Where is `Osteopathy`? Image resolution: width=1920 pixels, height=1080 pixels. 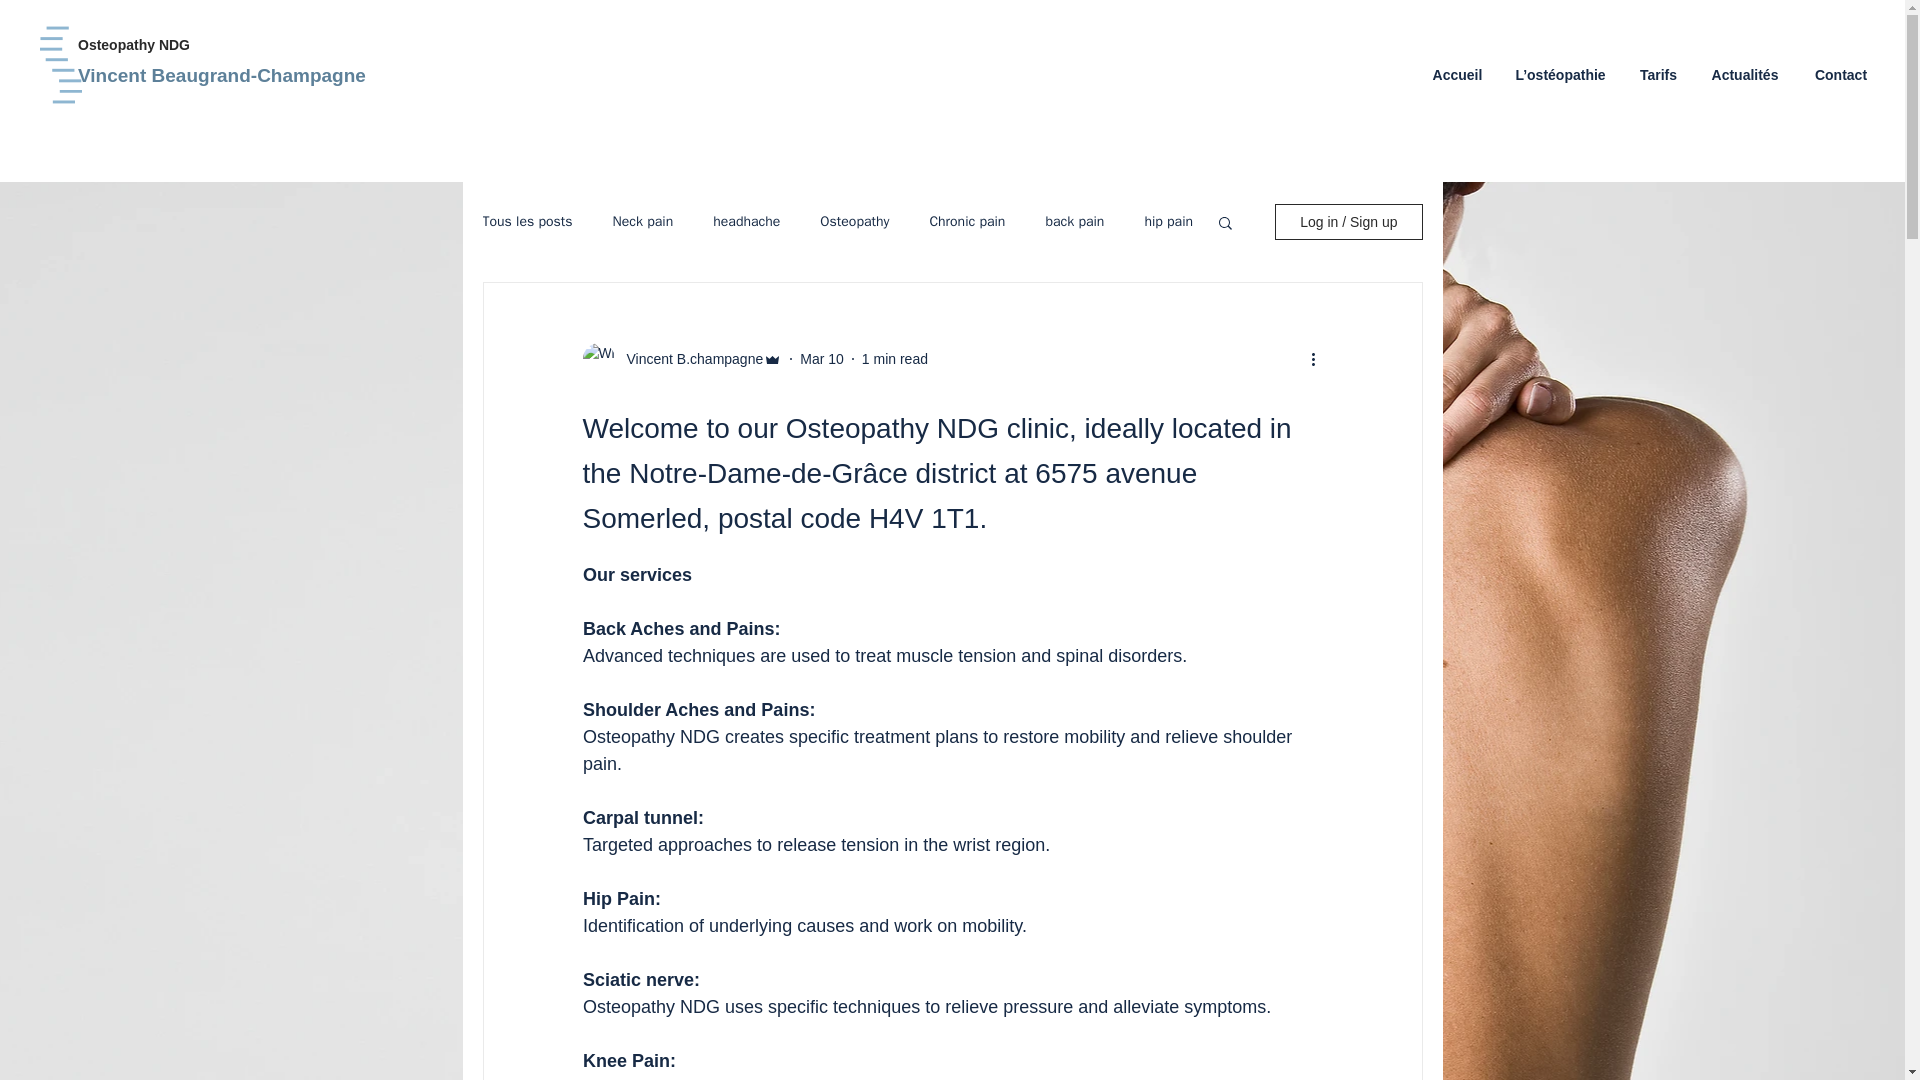 Osteopathy is located at coordinates (854, 222).